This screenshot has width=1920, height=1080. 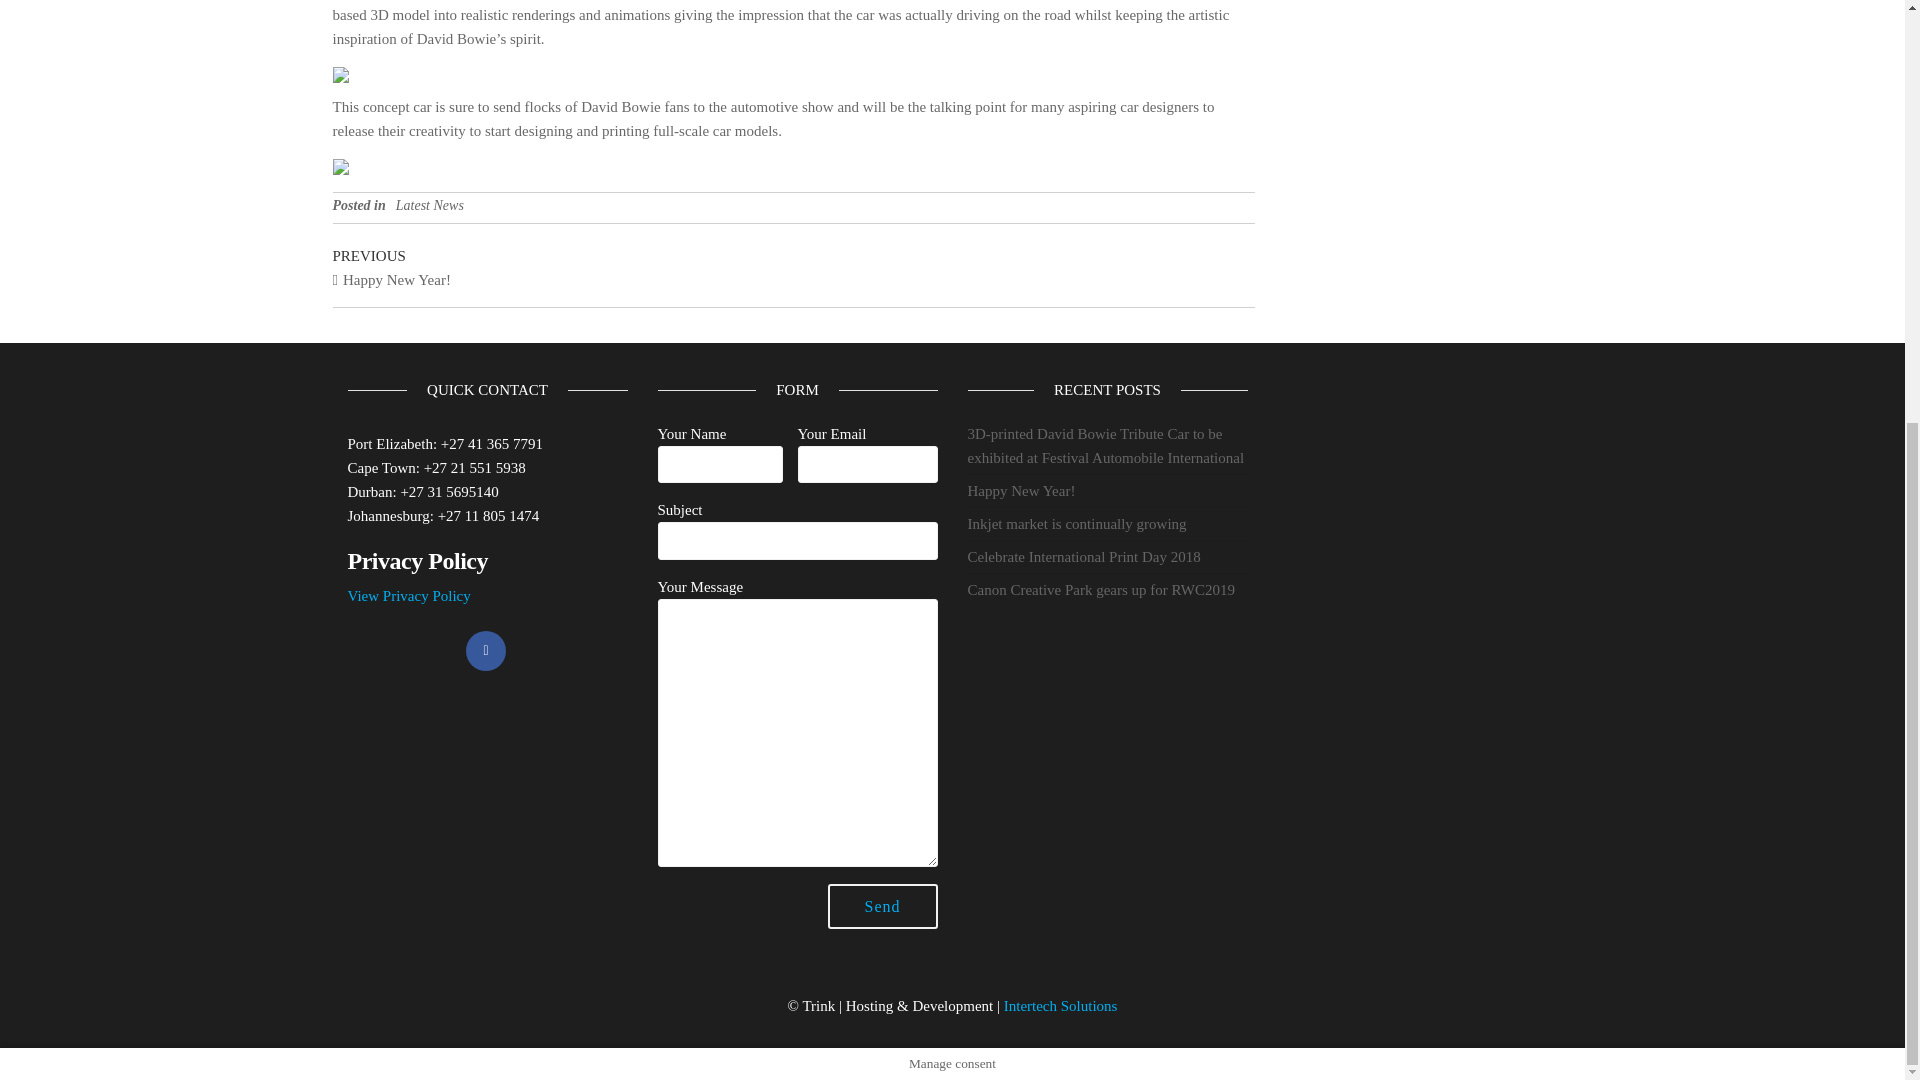 I want to click on Latest News, so click(x=430, y=204).